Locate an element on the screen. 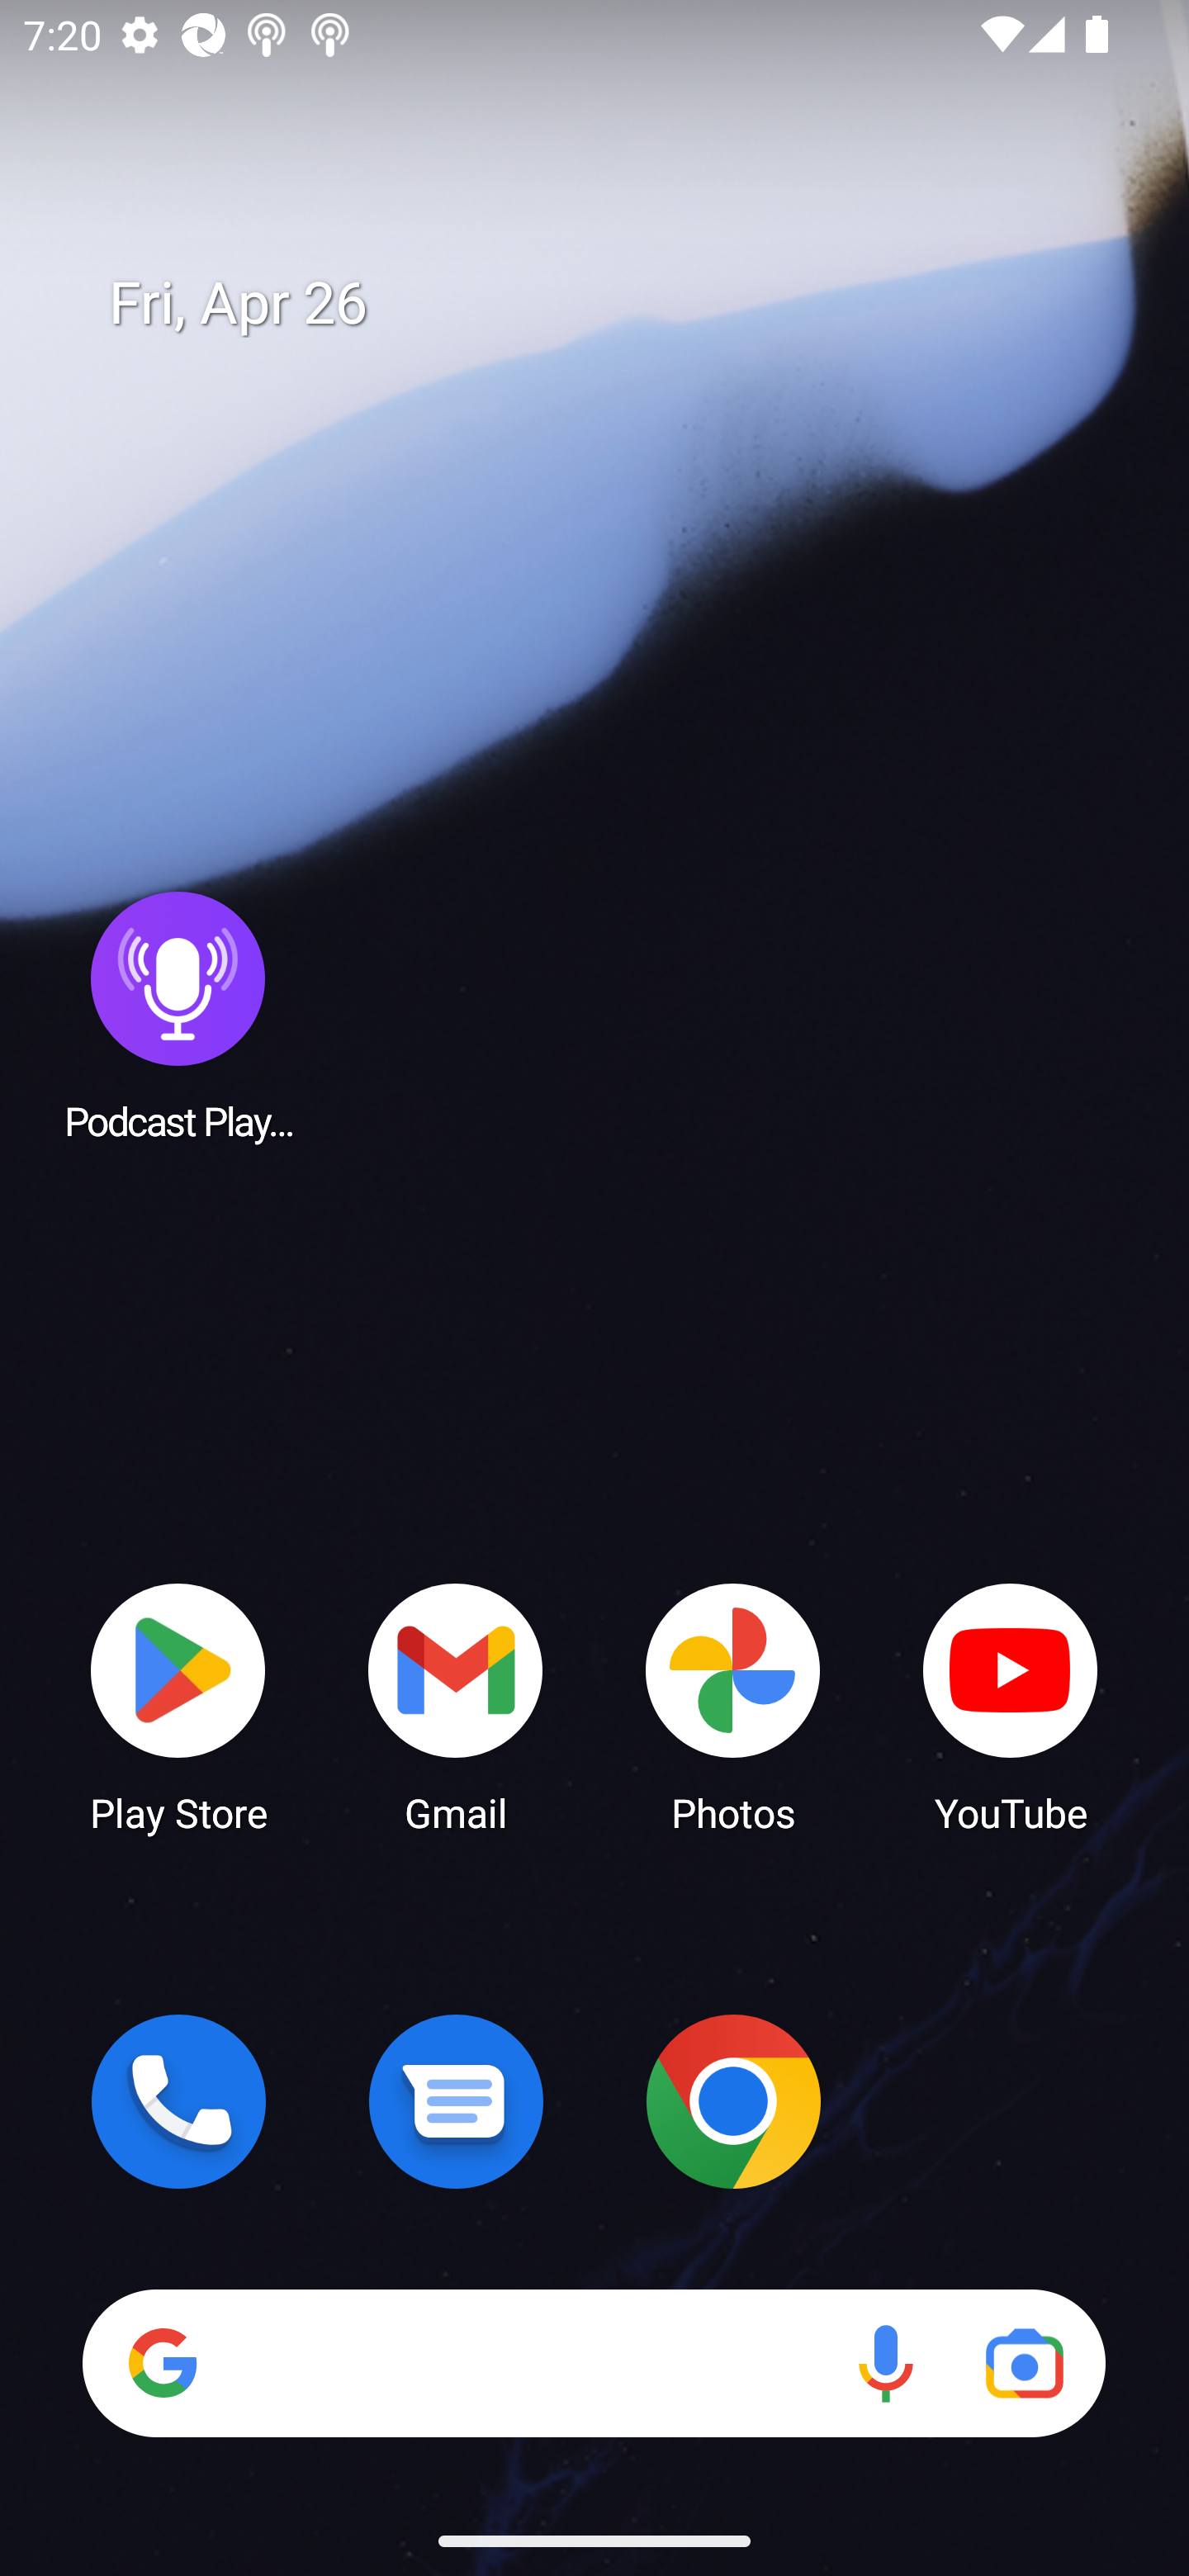 The image size is (1189, 2576). Phone is located at coordinates (178, 2101).